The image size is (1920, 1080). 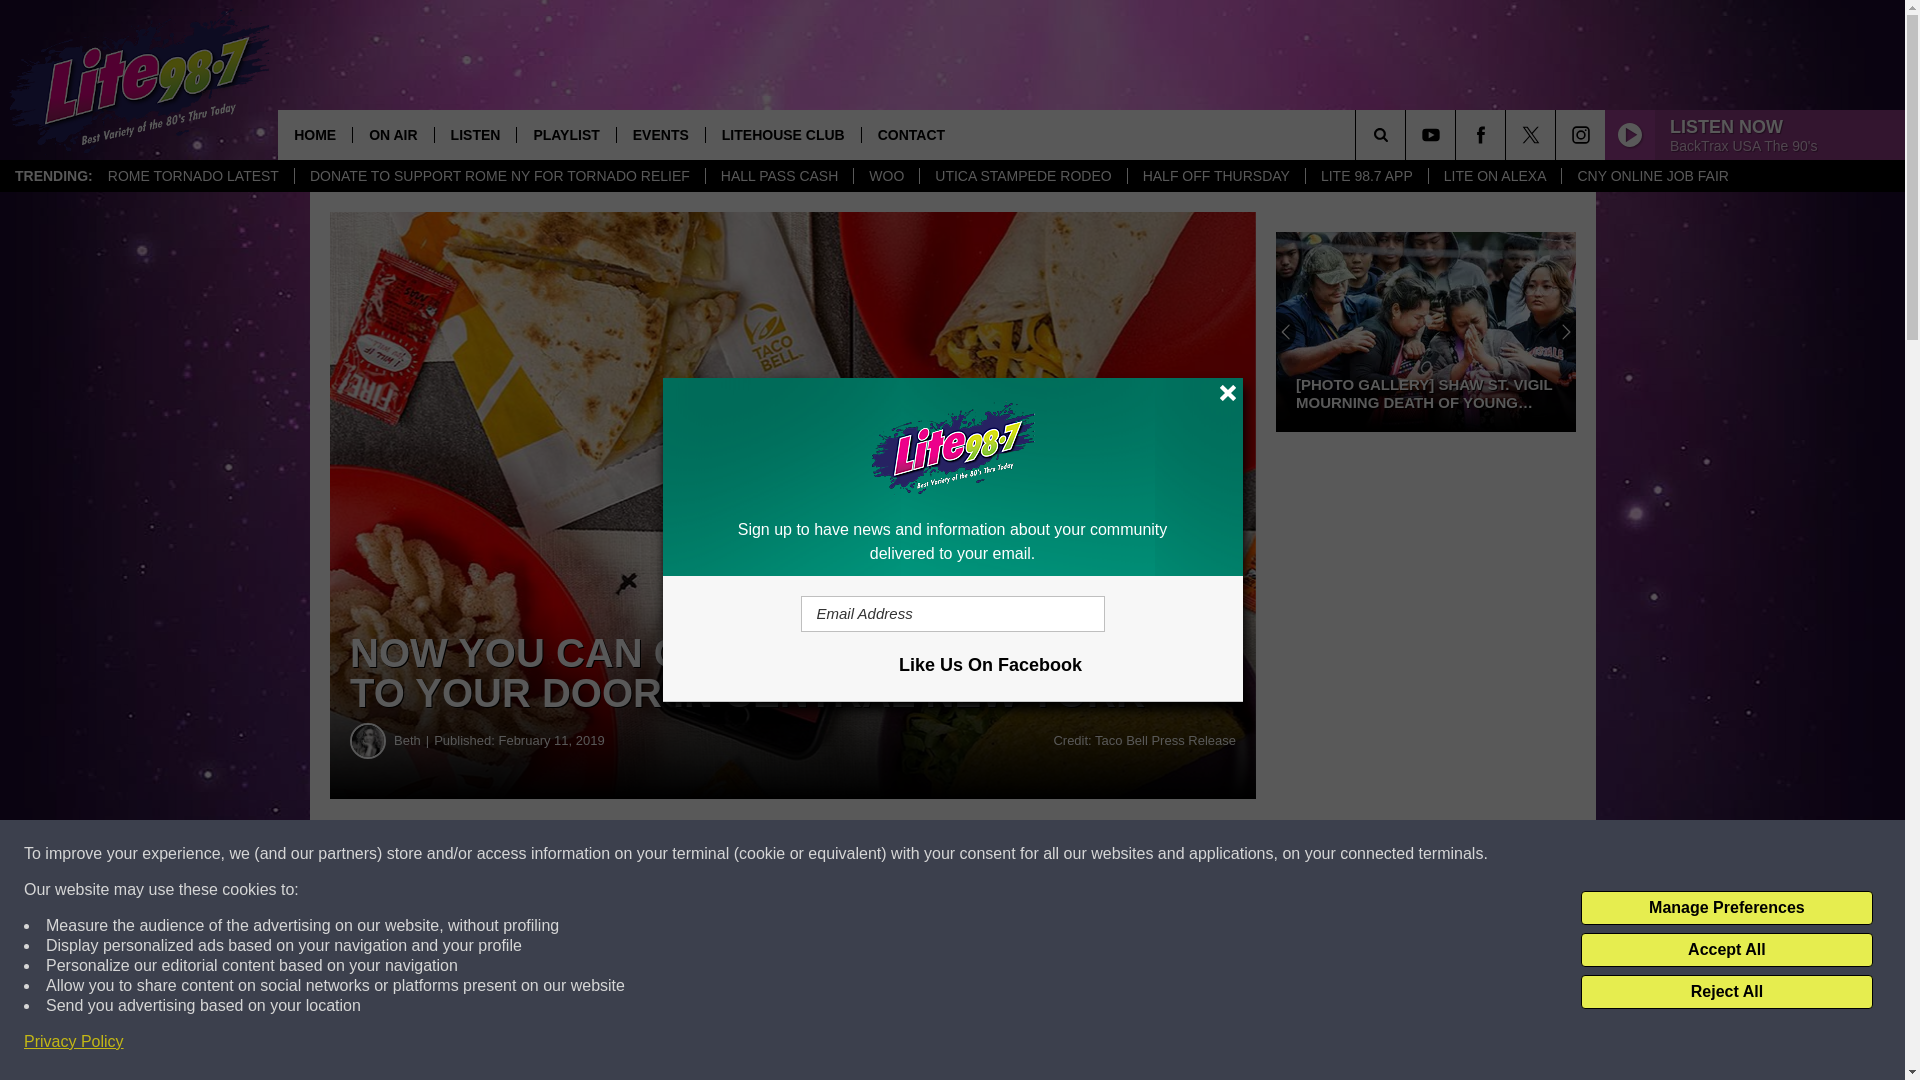 What do you see at coordinates (1652, 176) in the screenshot?
I see `CNY ONLINE JOB FAIR` at bounding box center [1652, 176].